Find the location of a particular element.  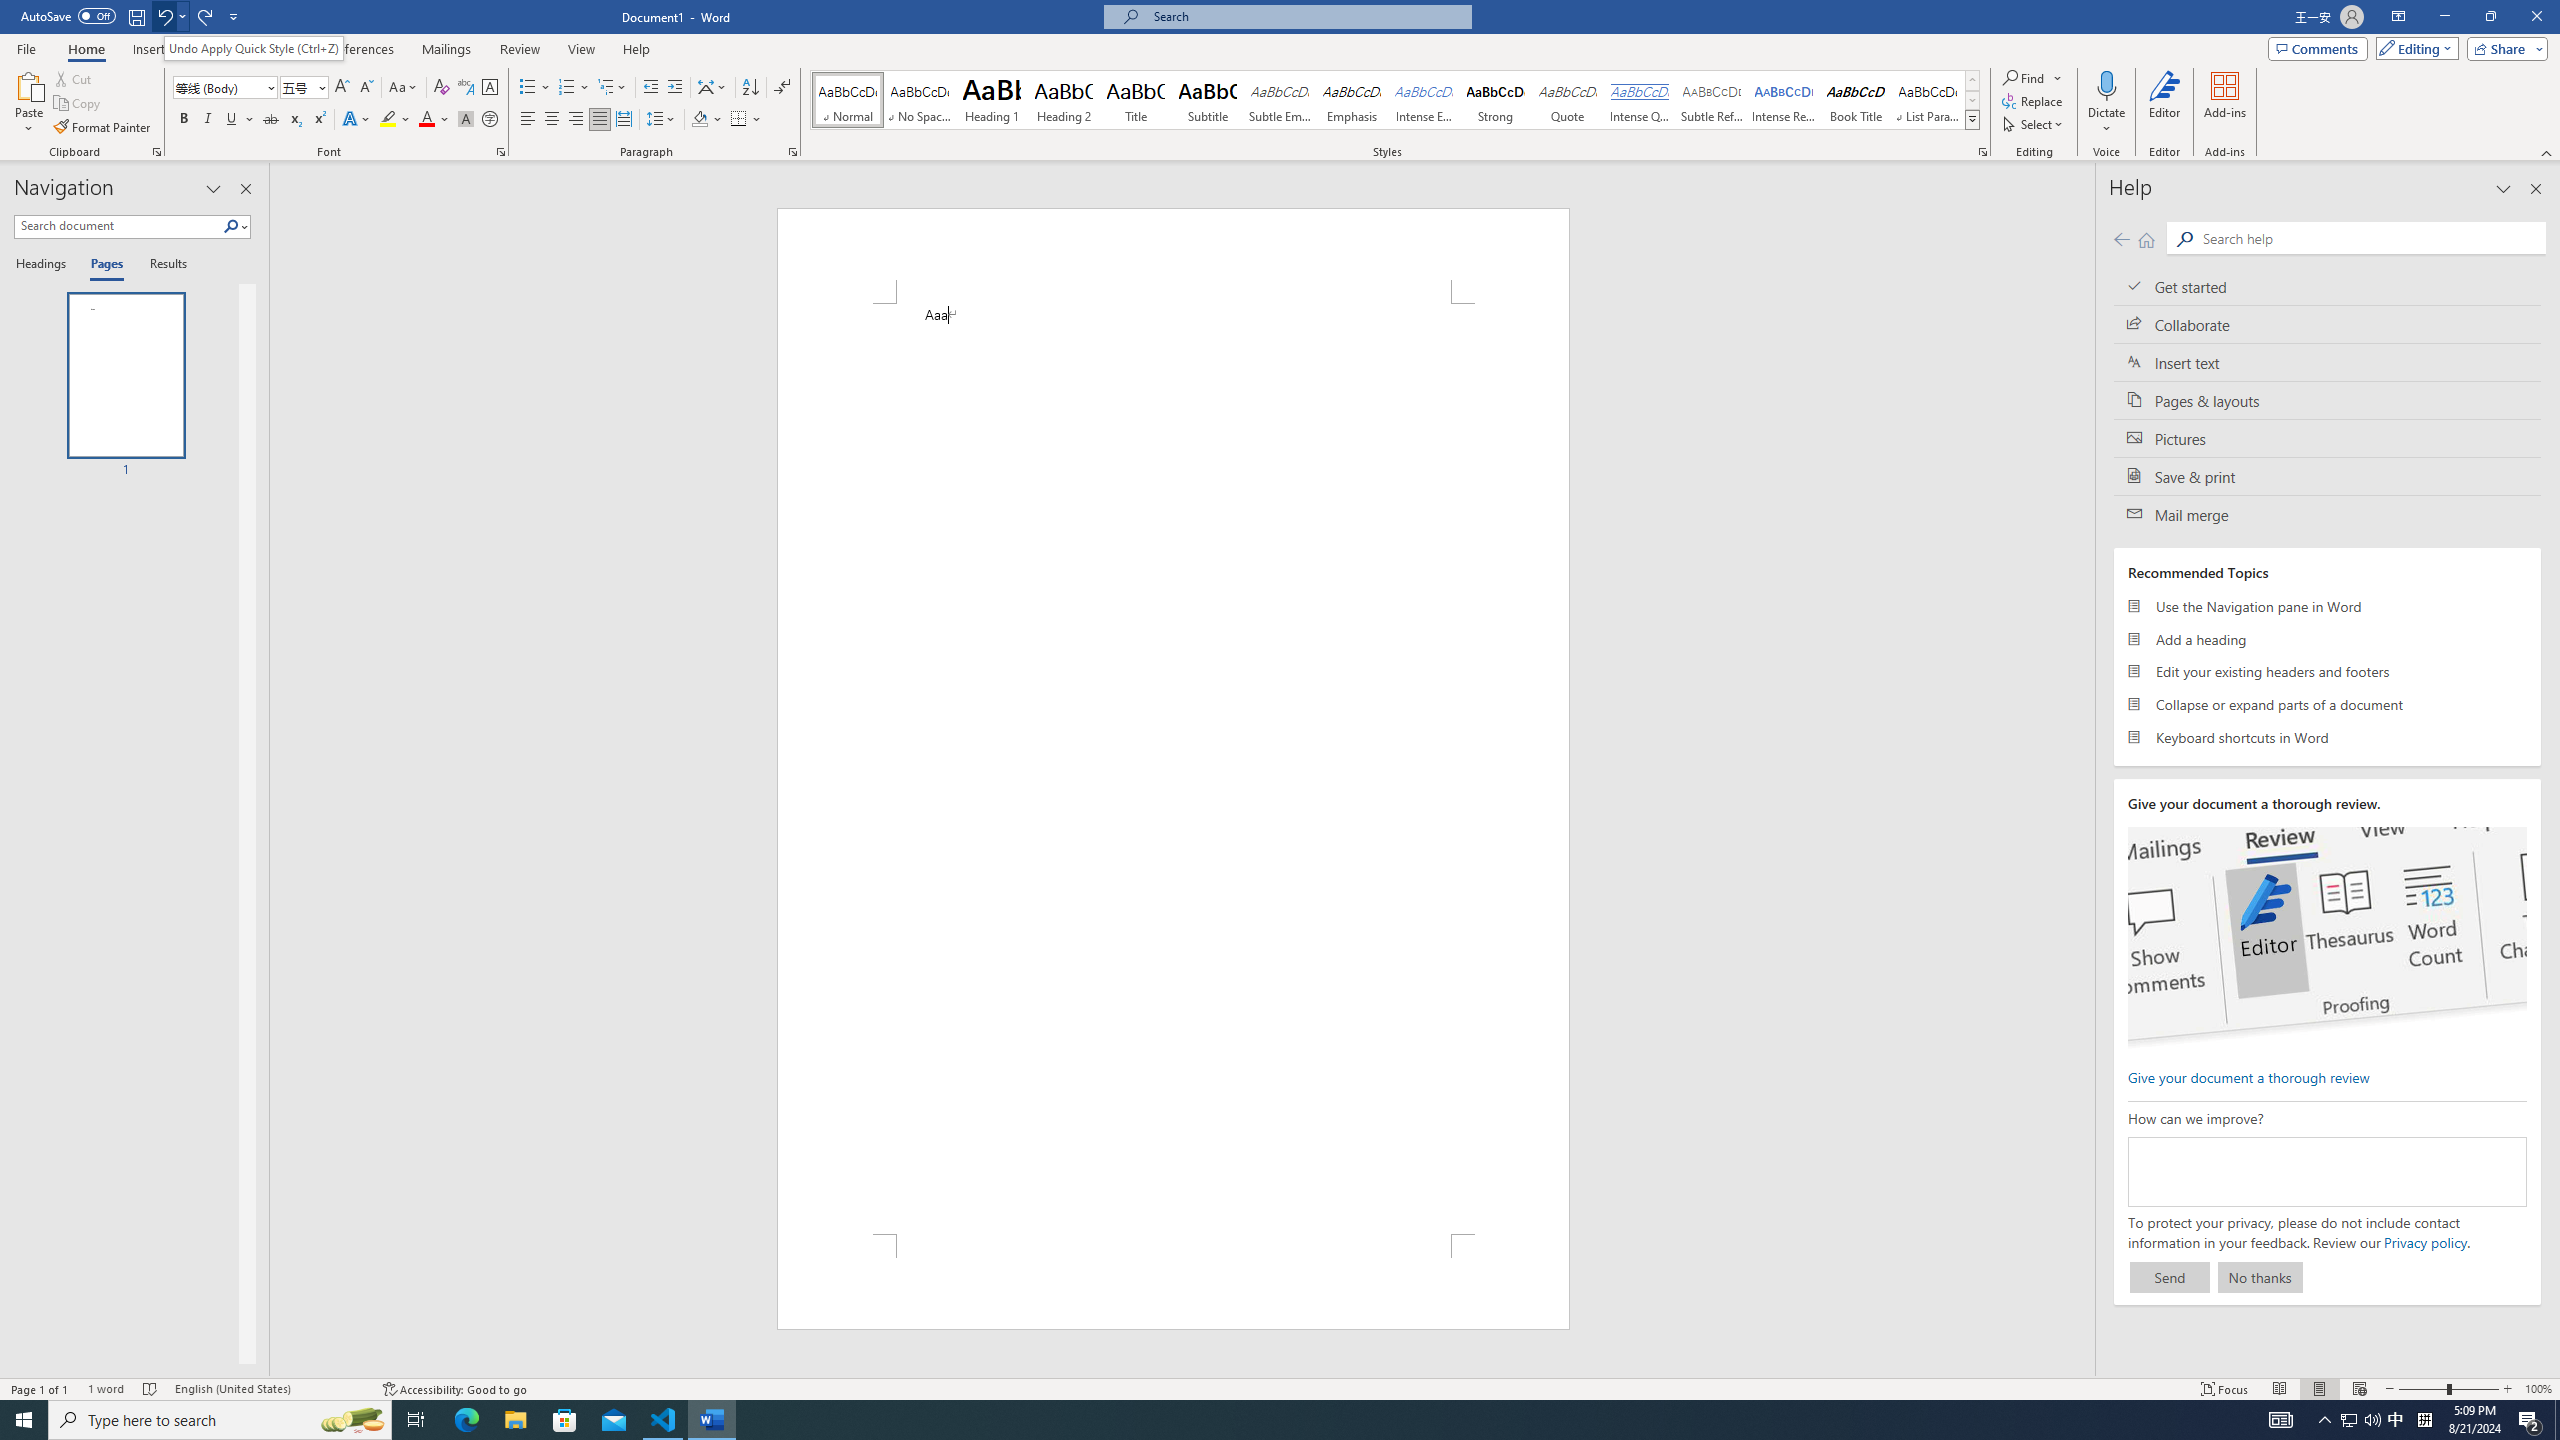

Row Down is located at coordinates (1972, 100).